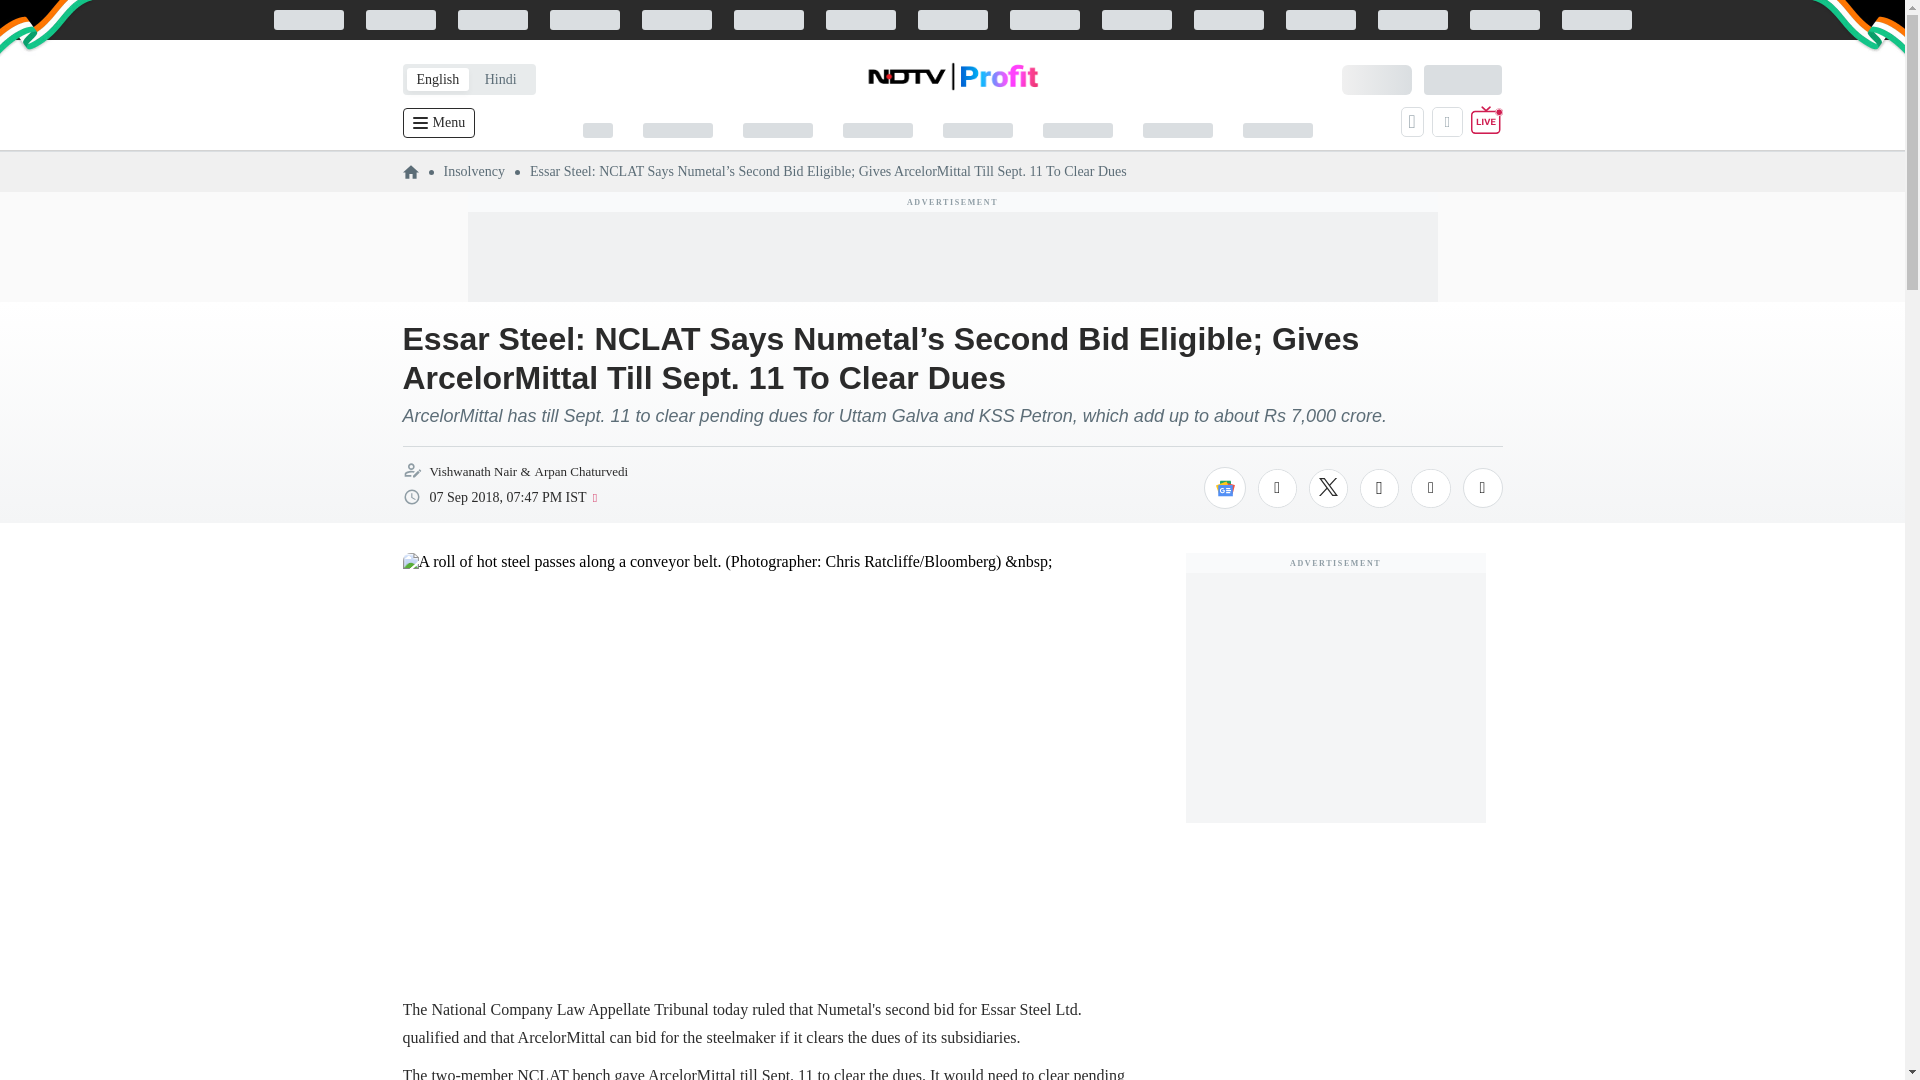 The height and width of the screenshot is (1080, 1920). Describe the element at coordinates (1486, 122) in the screenshot. I see `Live TV` at that location.